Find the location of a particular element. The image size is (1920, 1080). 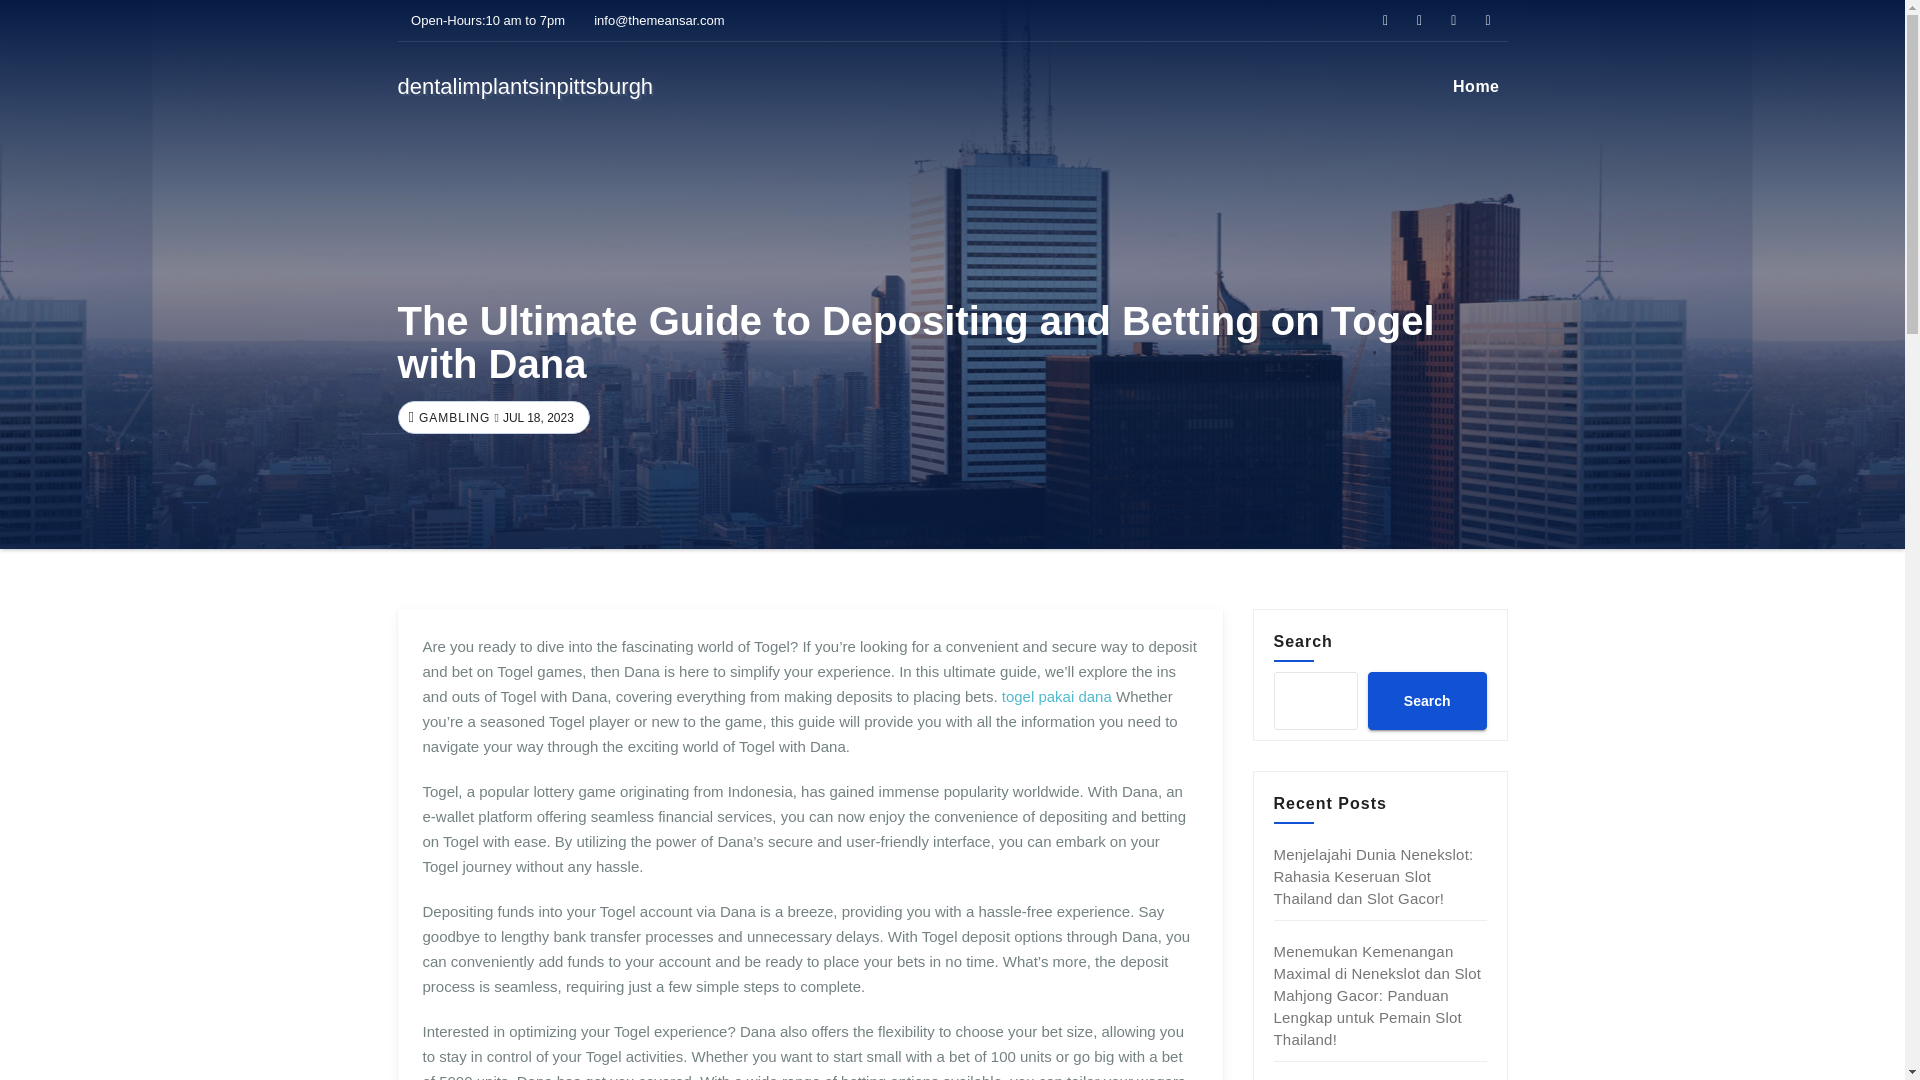

GAMBLING is located at coordinates (452, 418).